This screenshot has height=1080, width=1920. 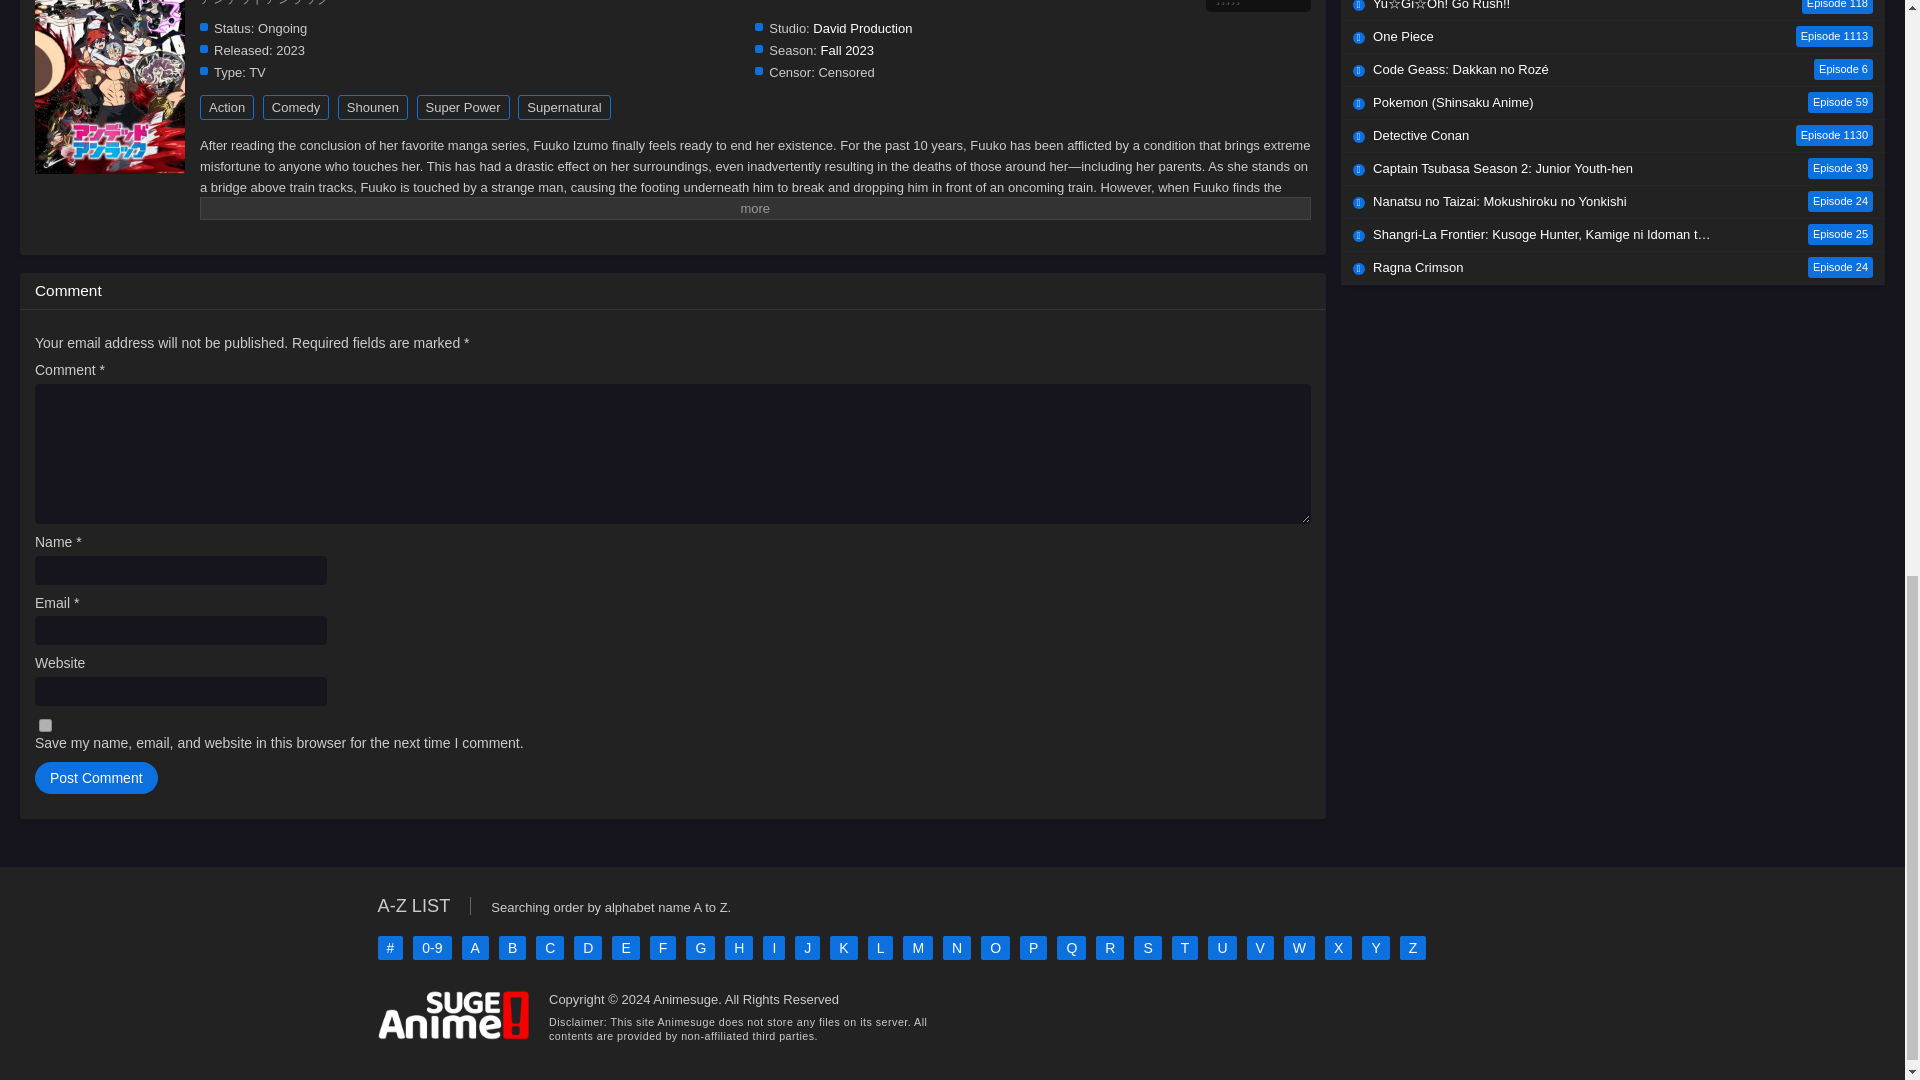 What do you see at coordinates (44, 726) in the screenshot?
I see `yes` at bounding box center [44, 726].